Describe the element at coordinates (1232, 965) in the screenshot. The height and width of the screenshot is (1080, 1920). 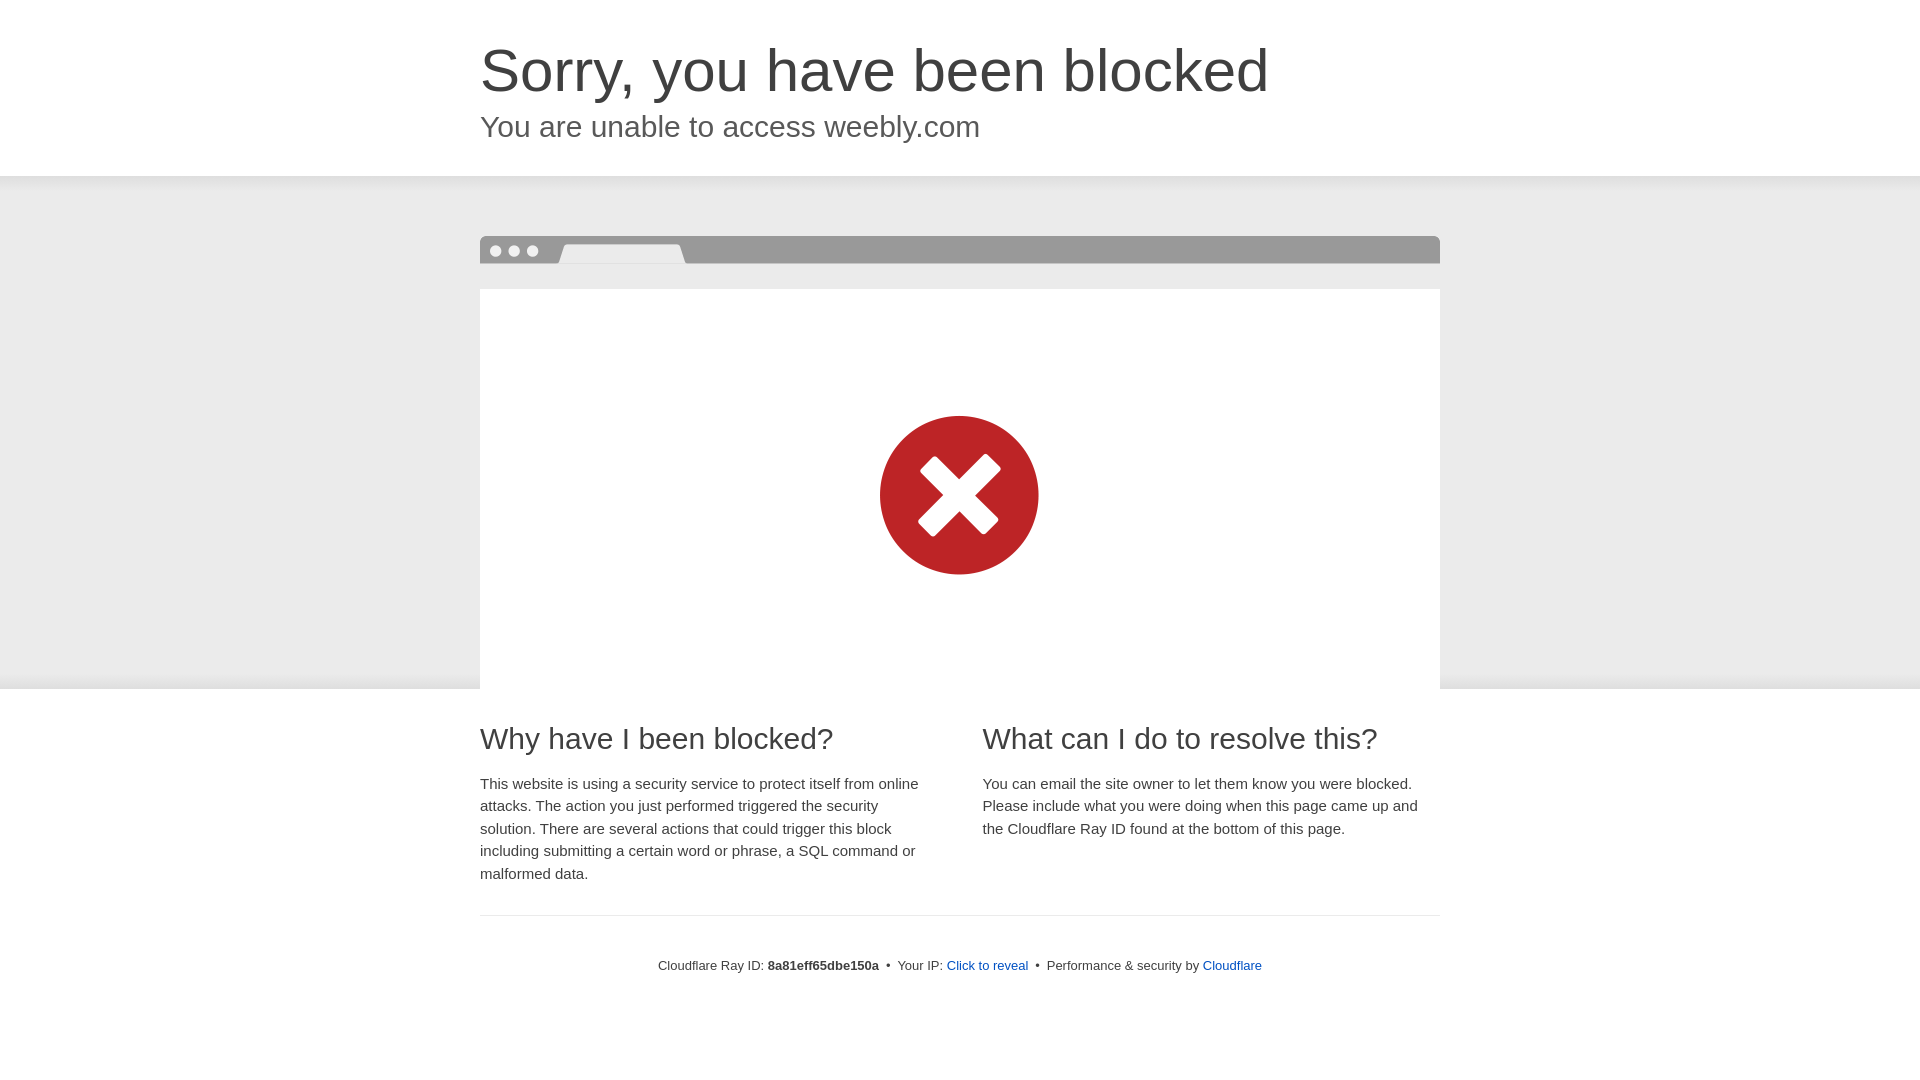
I see `Cloudflare` at that location.